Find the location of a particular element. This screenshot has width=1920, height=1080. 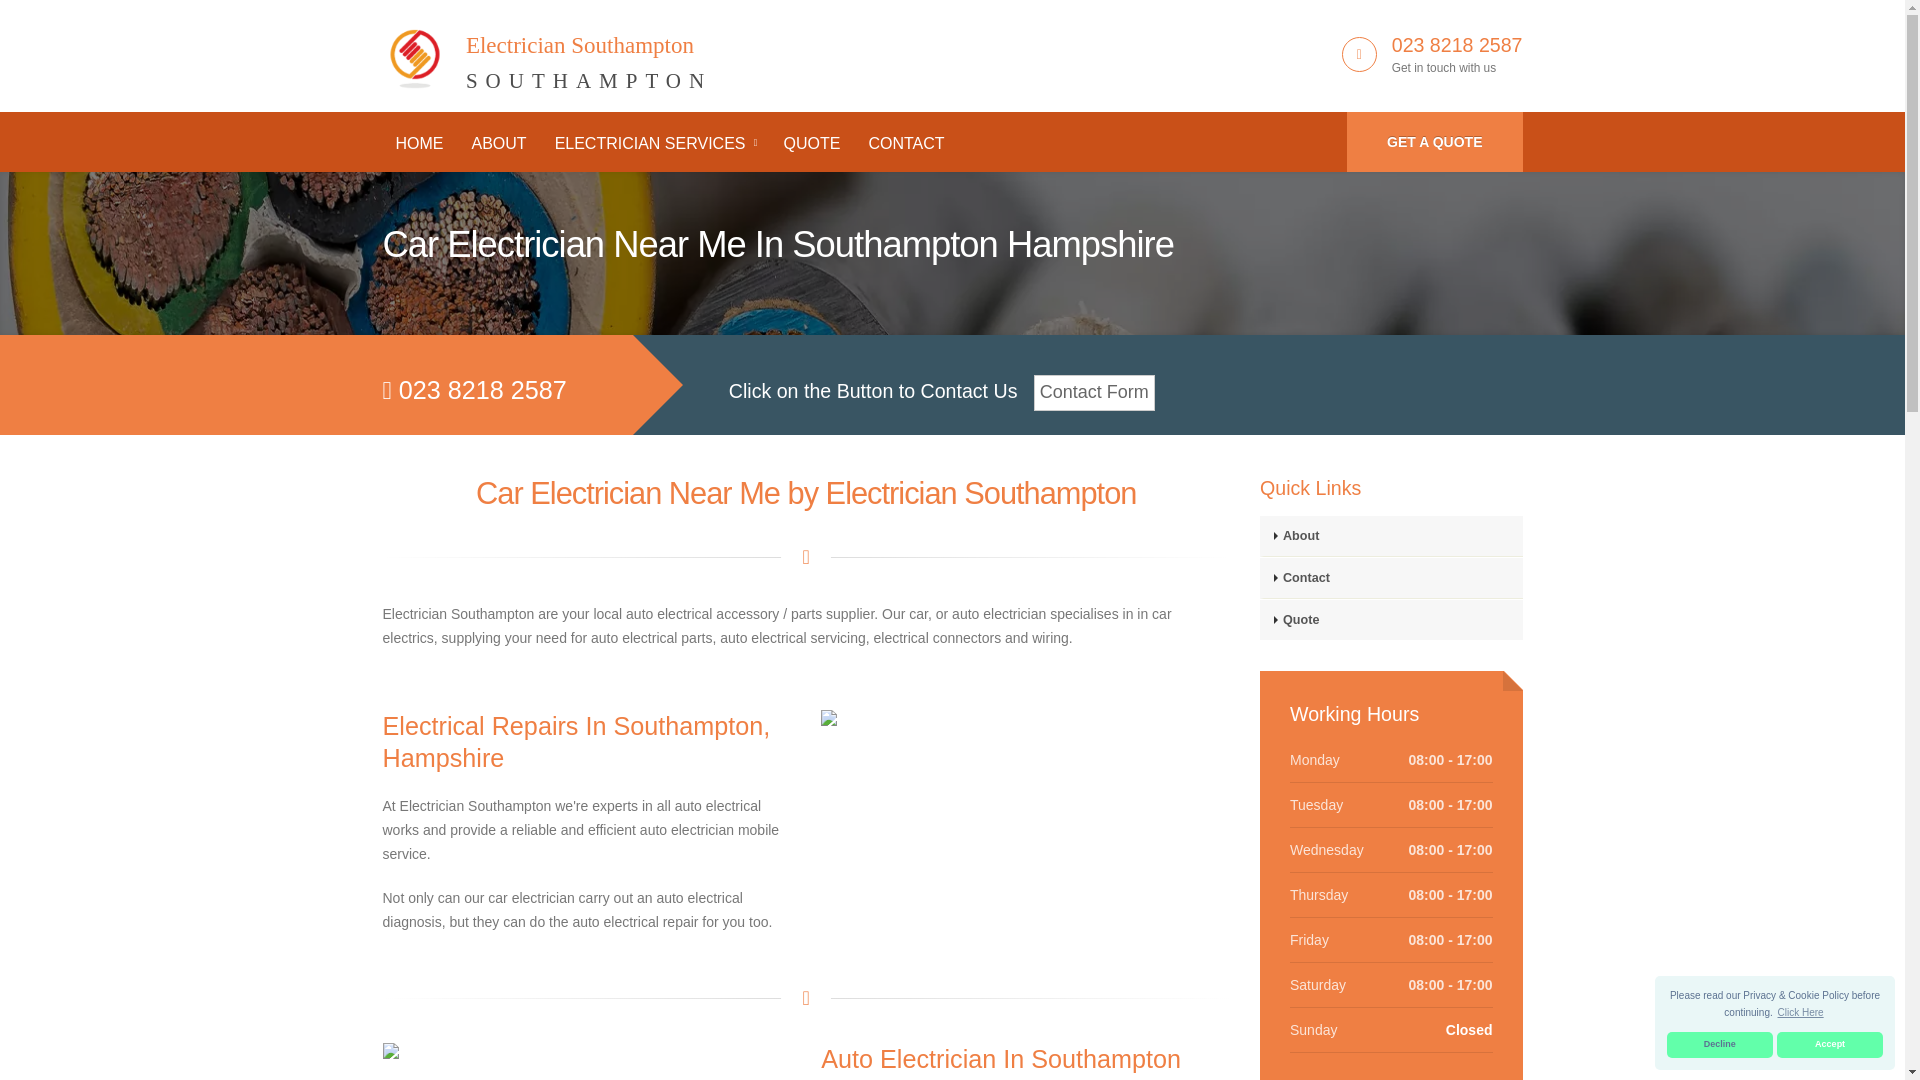

Click Here is located at coordinates (498, 144).